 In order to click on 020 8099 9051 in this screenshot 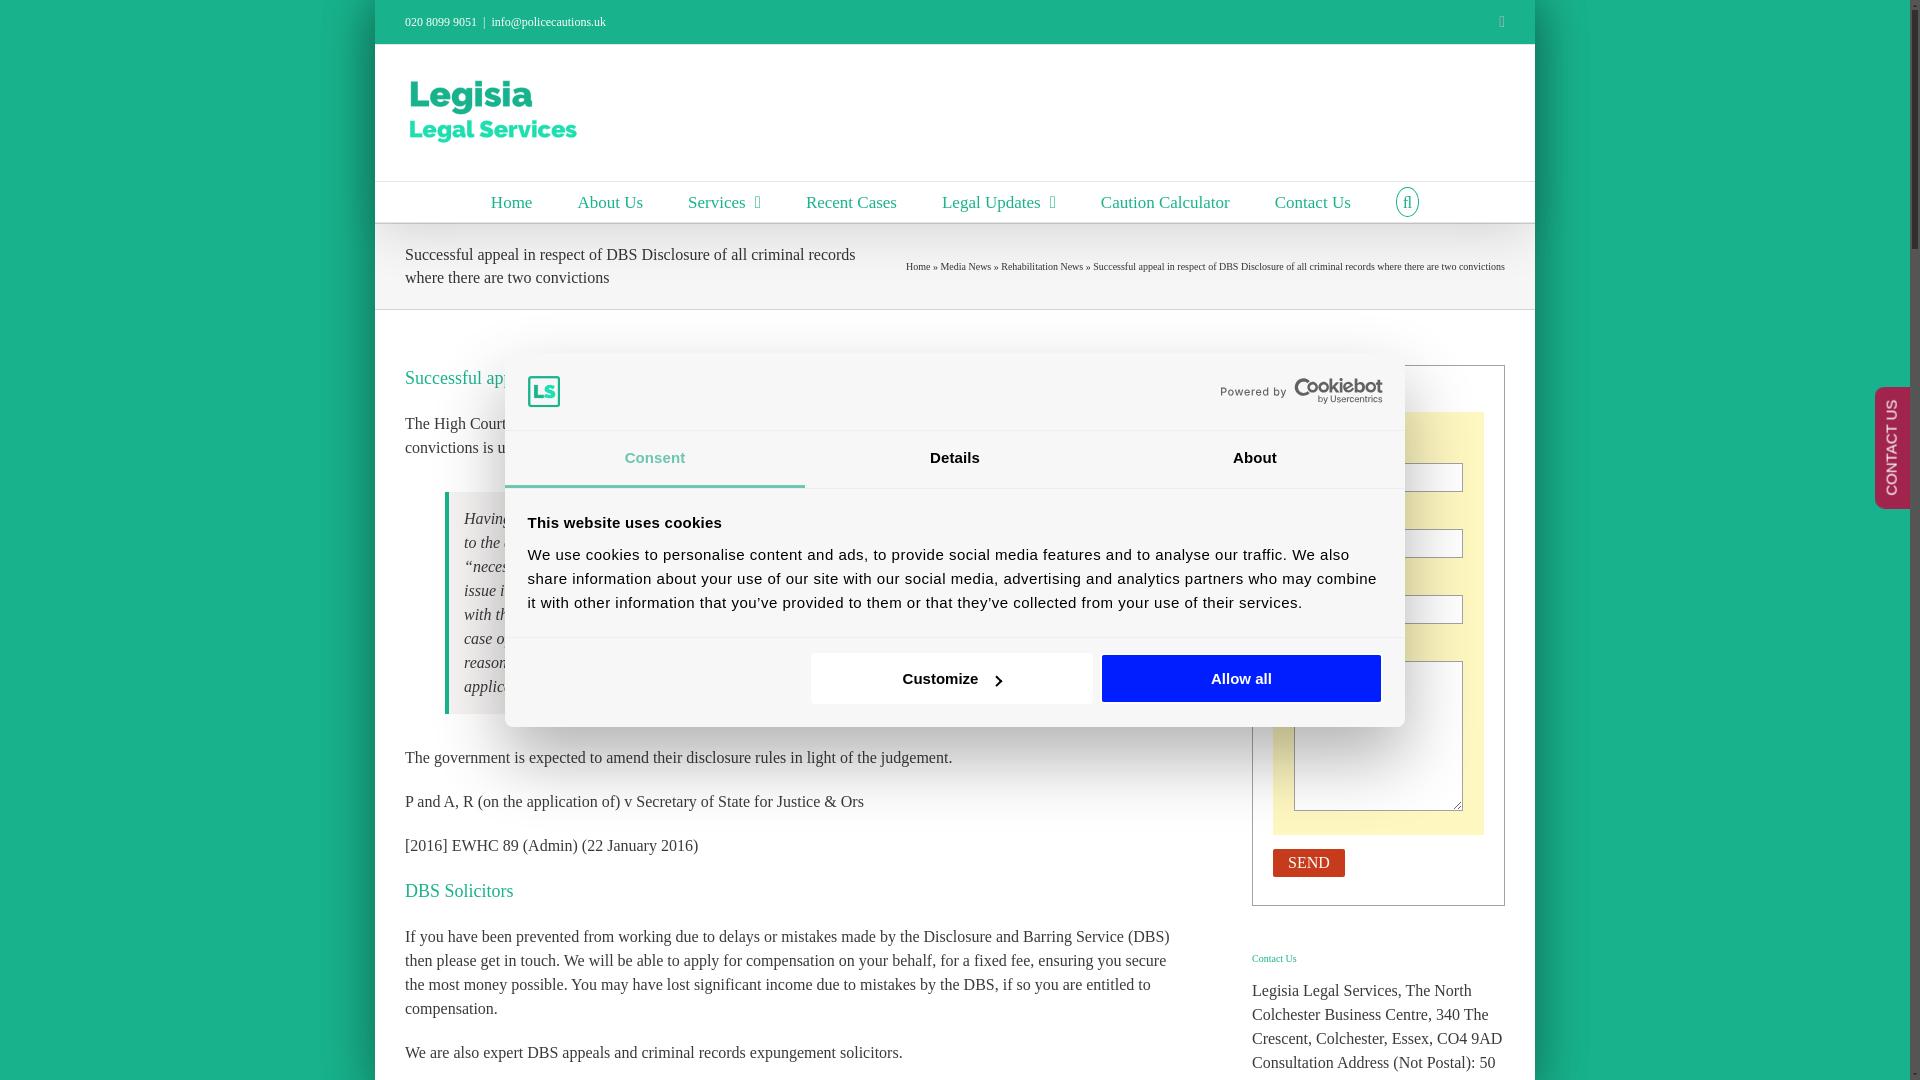, I will do `click(440, 22)`.